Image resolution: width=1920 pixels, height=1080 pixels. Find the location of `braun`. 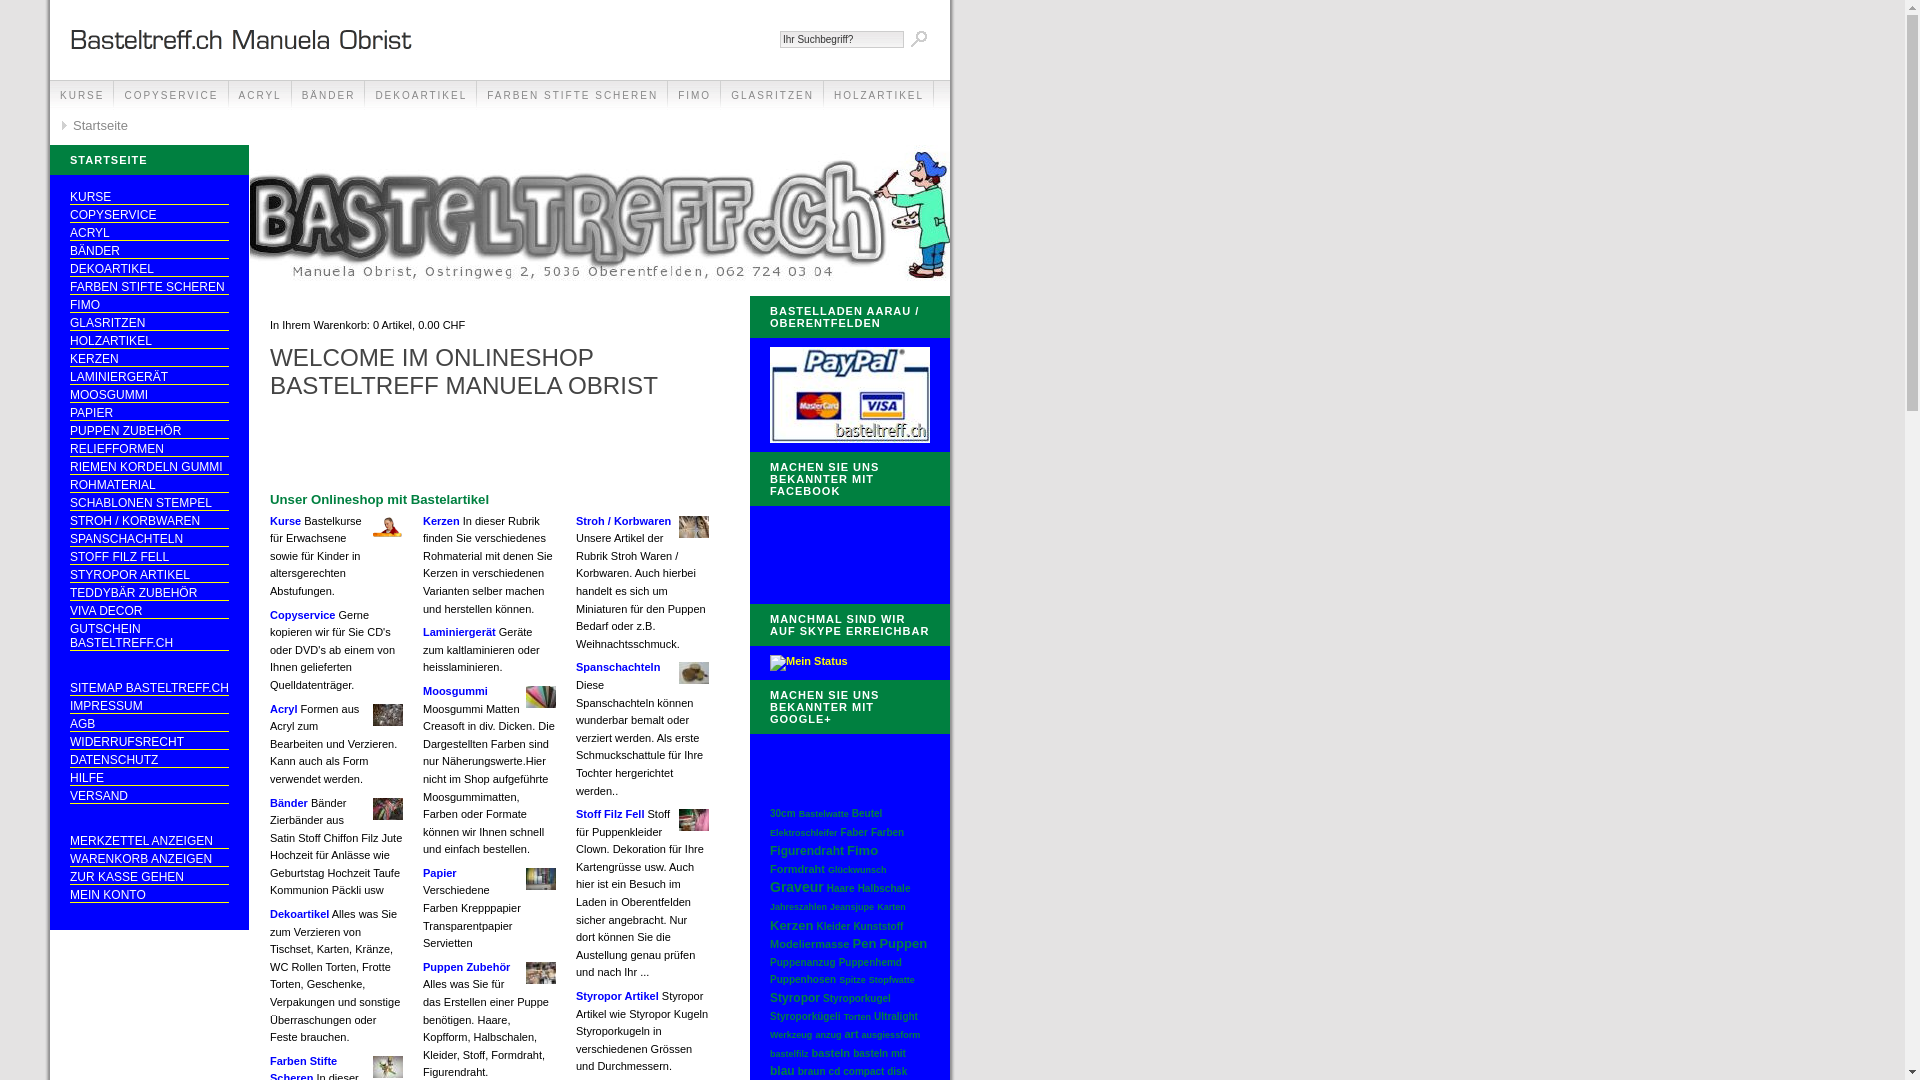

braun is located at coordinates (812, 1072).